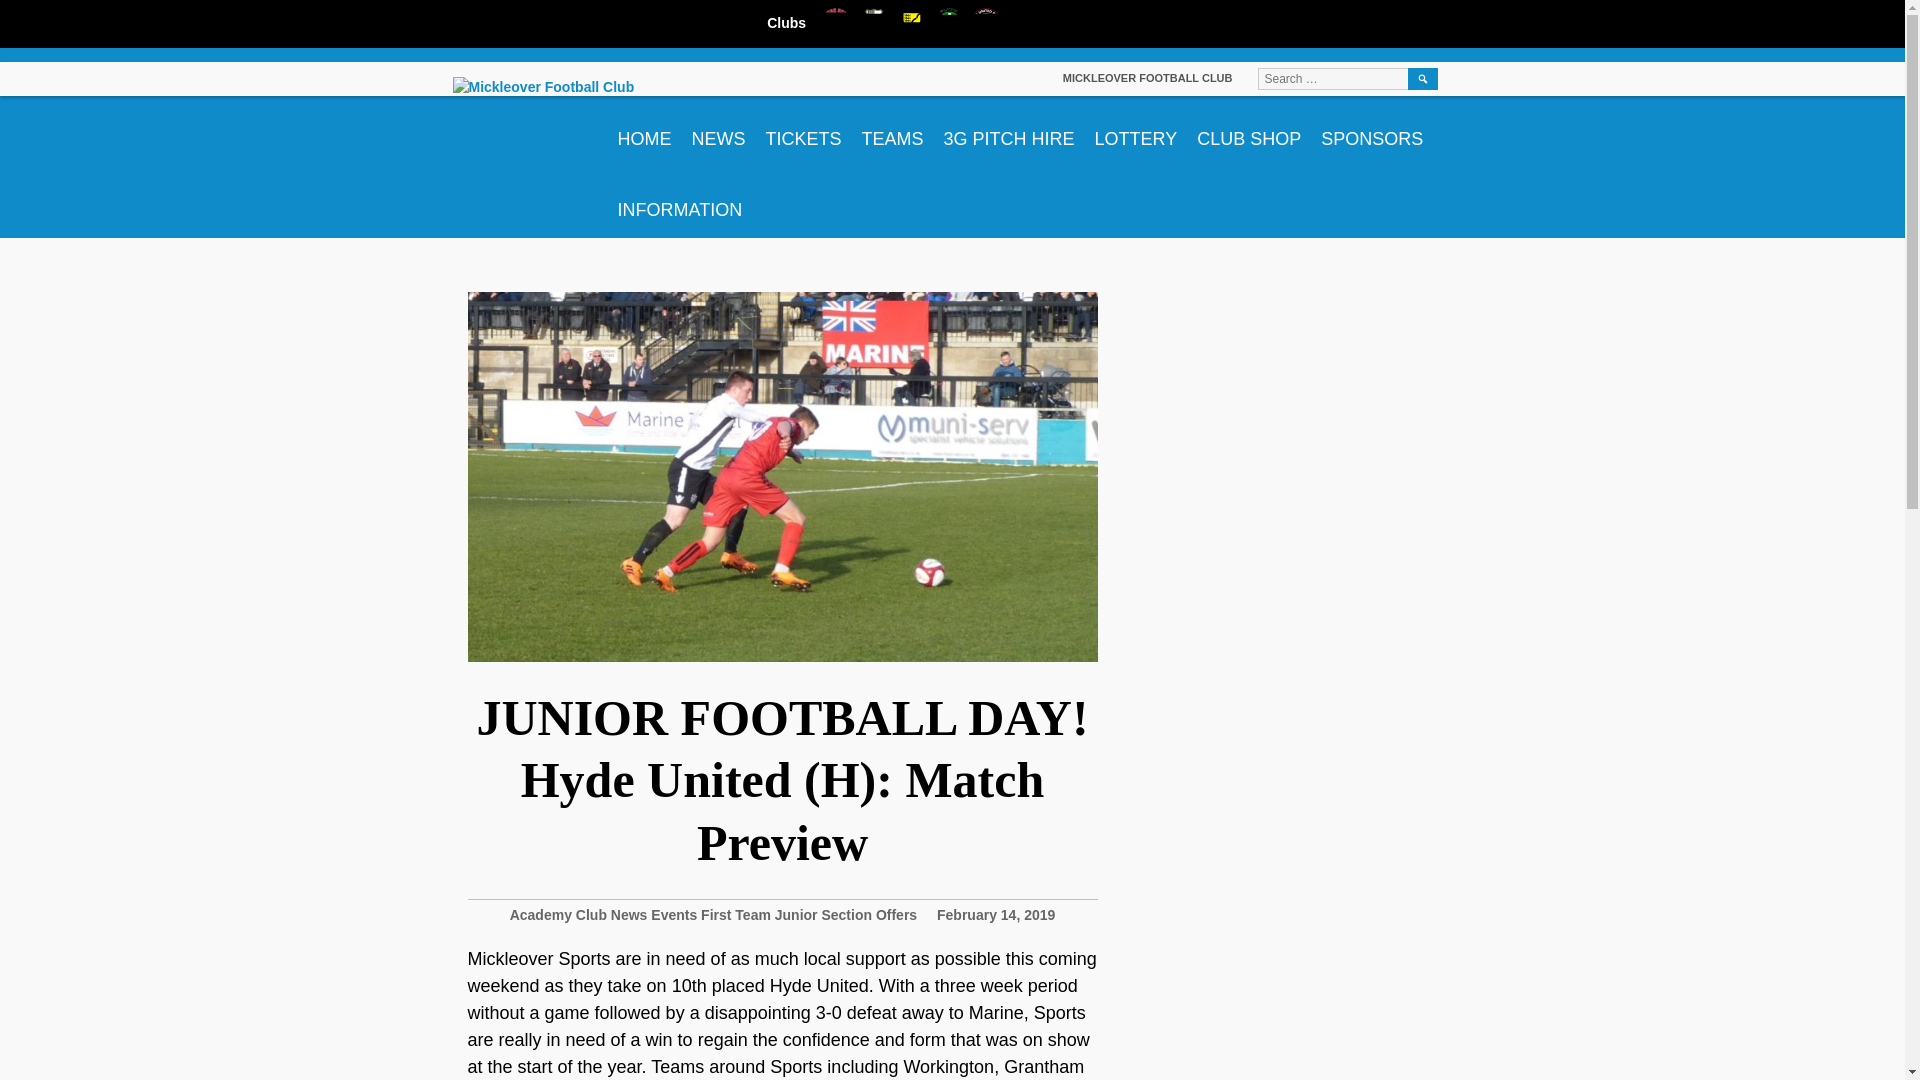 The height and width of the screenshot is (1080, 1920). Describe the element at coordinates (804, 132) in the screenshot. I see `TICKETS` at that location.